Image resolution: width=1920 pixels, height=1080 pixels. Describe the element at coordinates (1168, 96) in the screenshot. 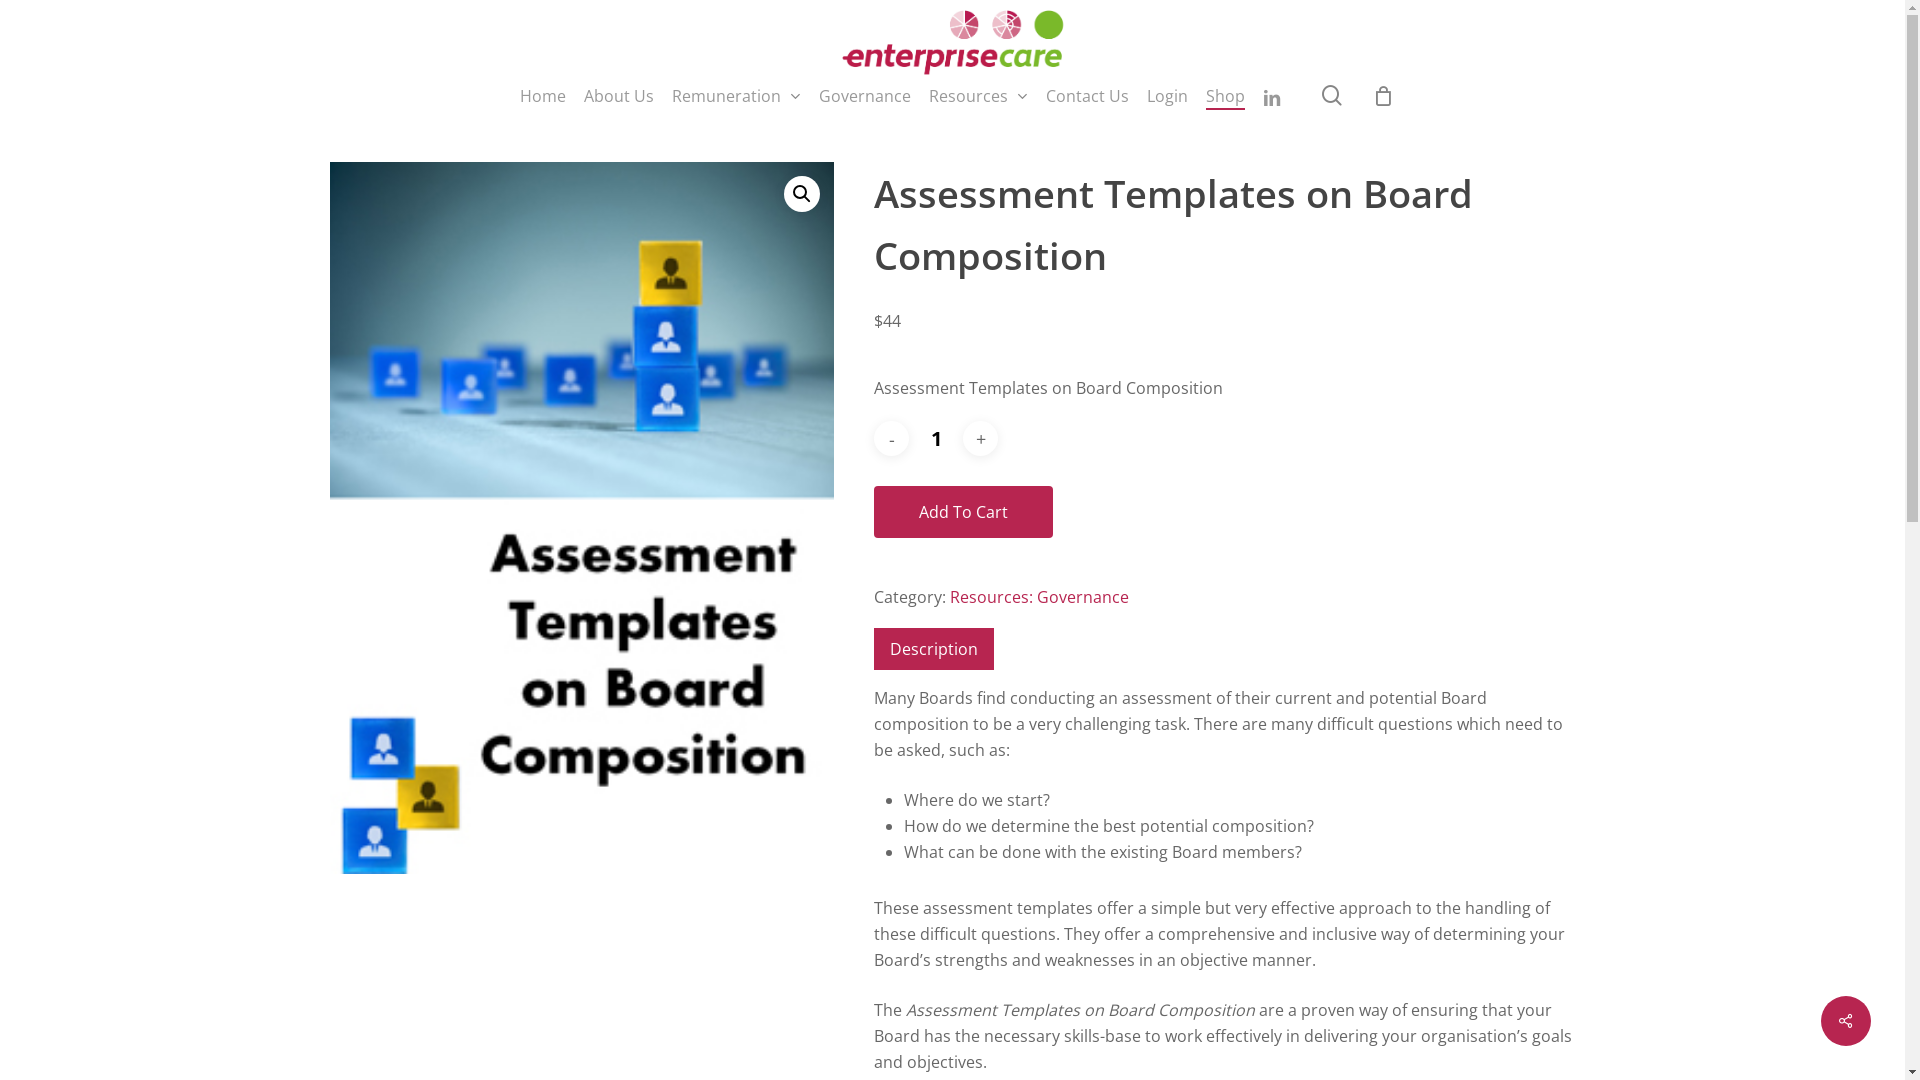

I see `Login` at that location.